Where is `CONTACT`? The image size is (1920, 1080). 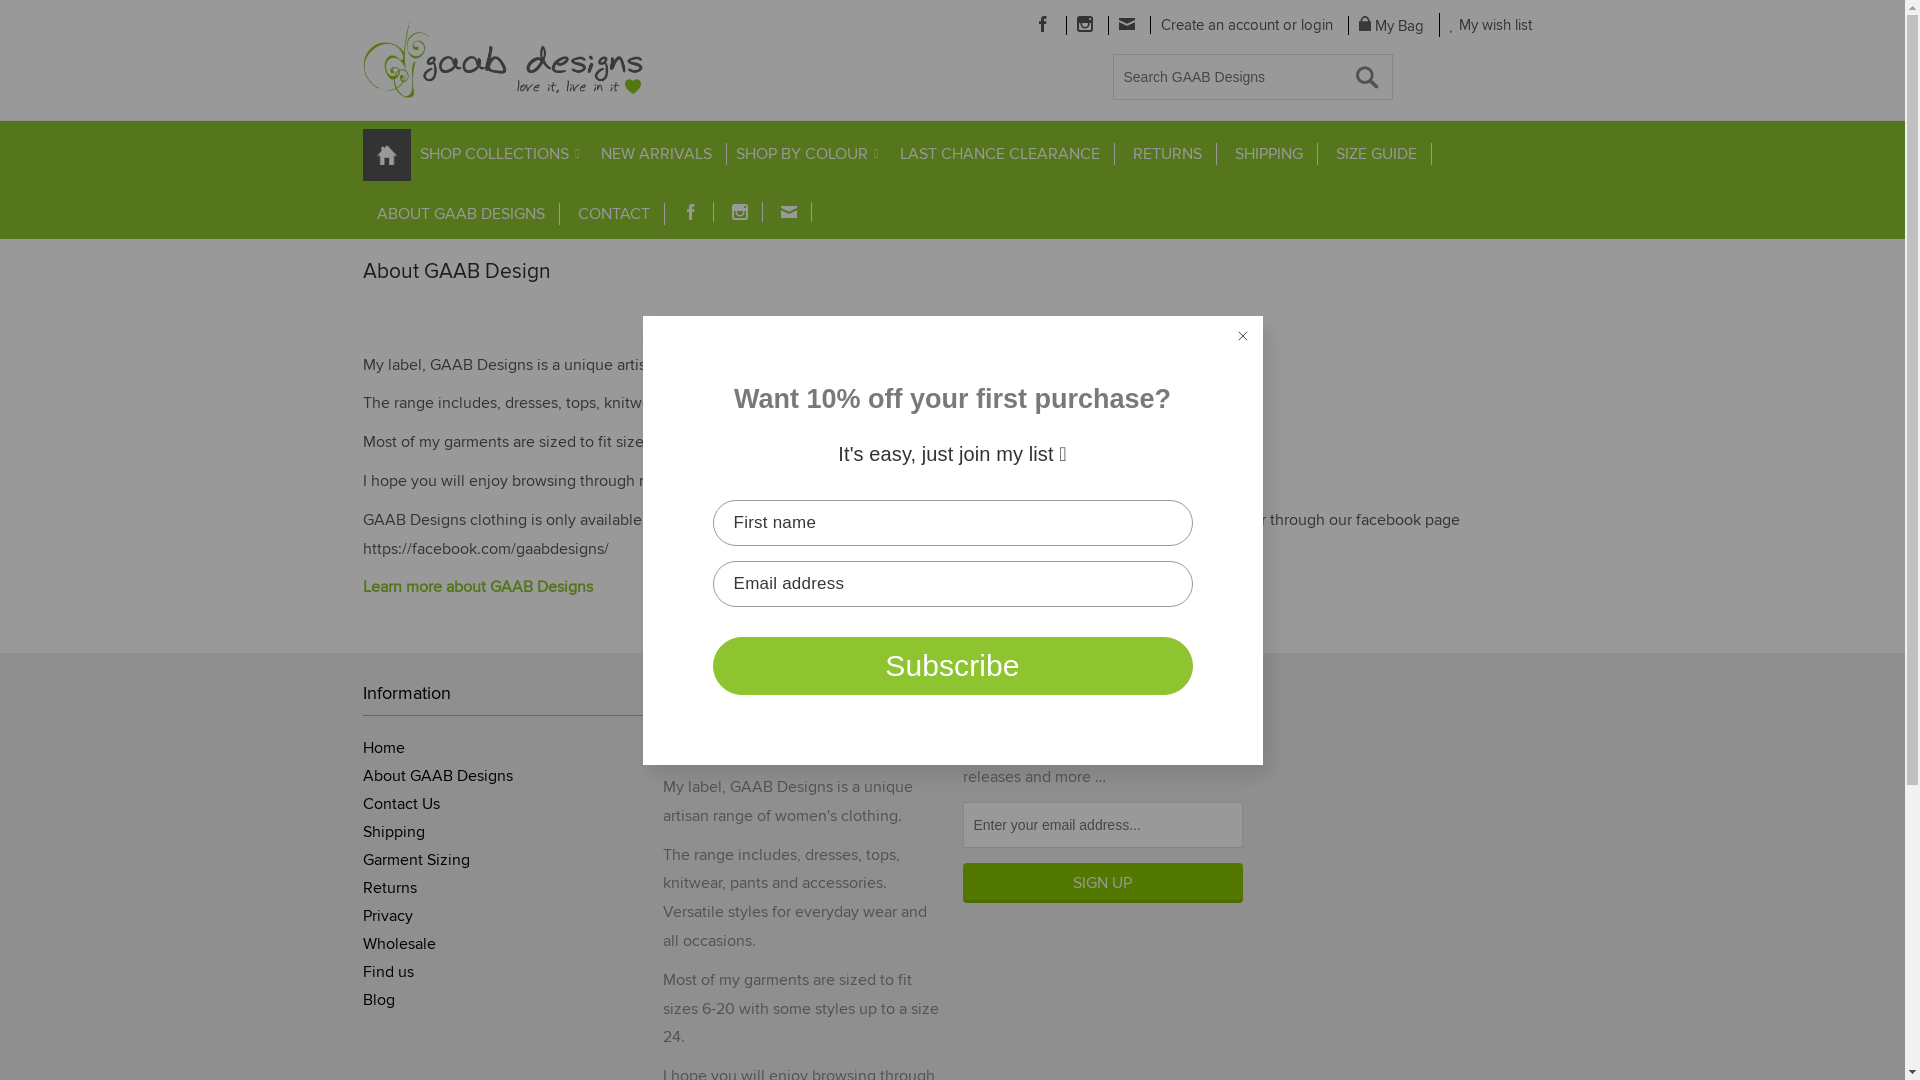 CONTACT is located at coordinates (614, 214).